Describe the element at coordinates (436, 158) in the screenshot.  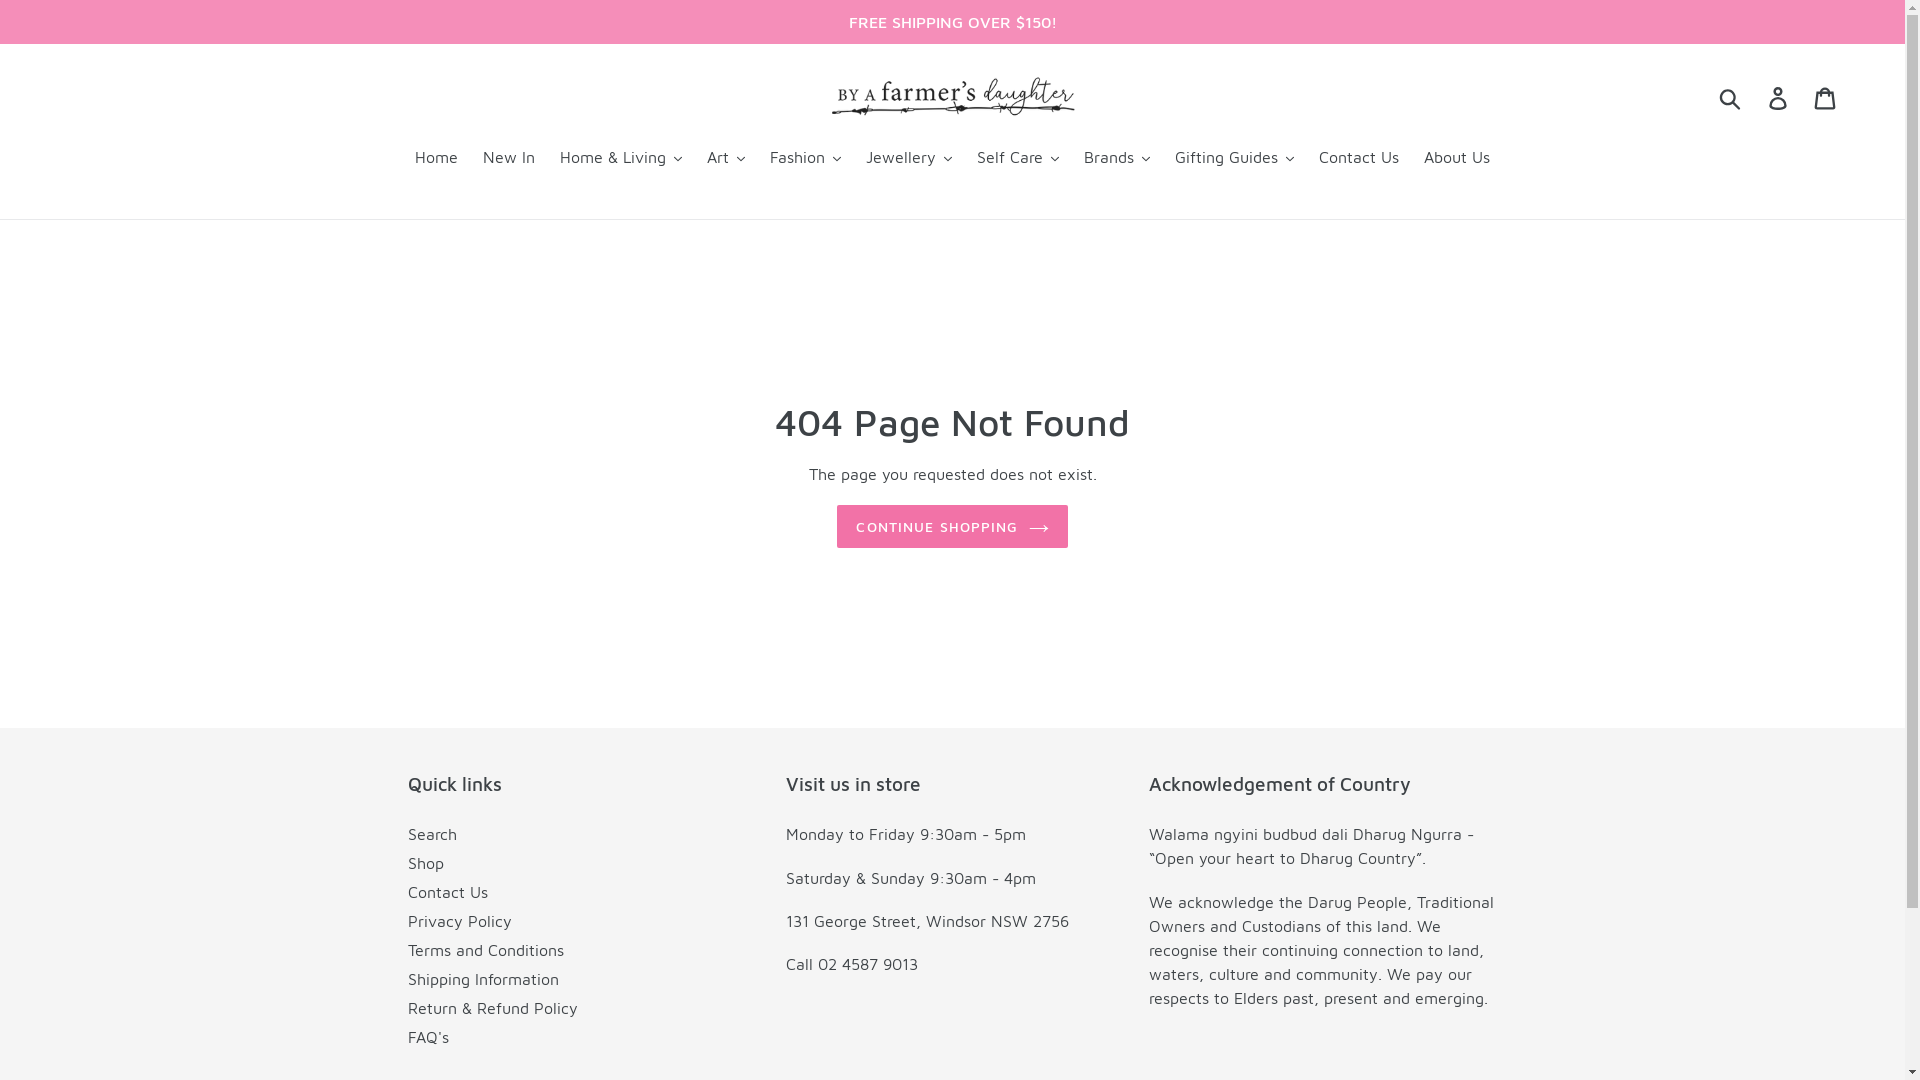
I see `Home` at that location.